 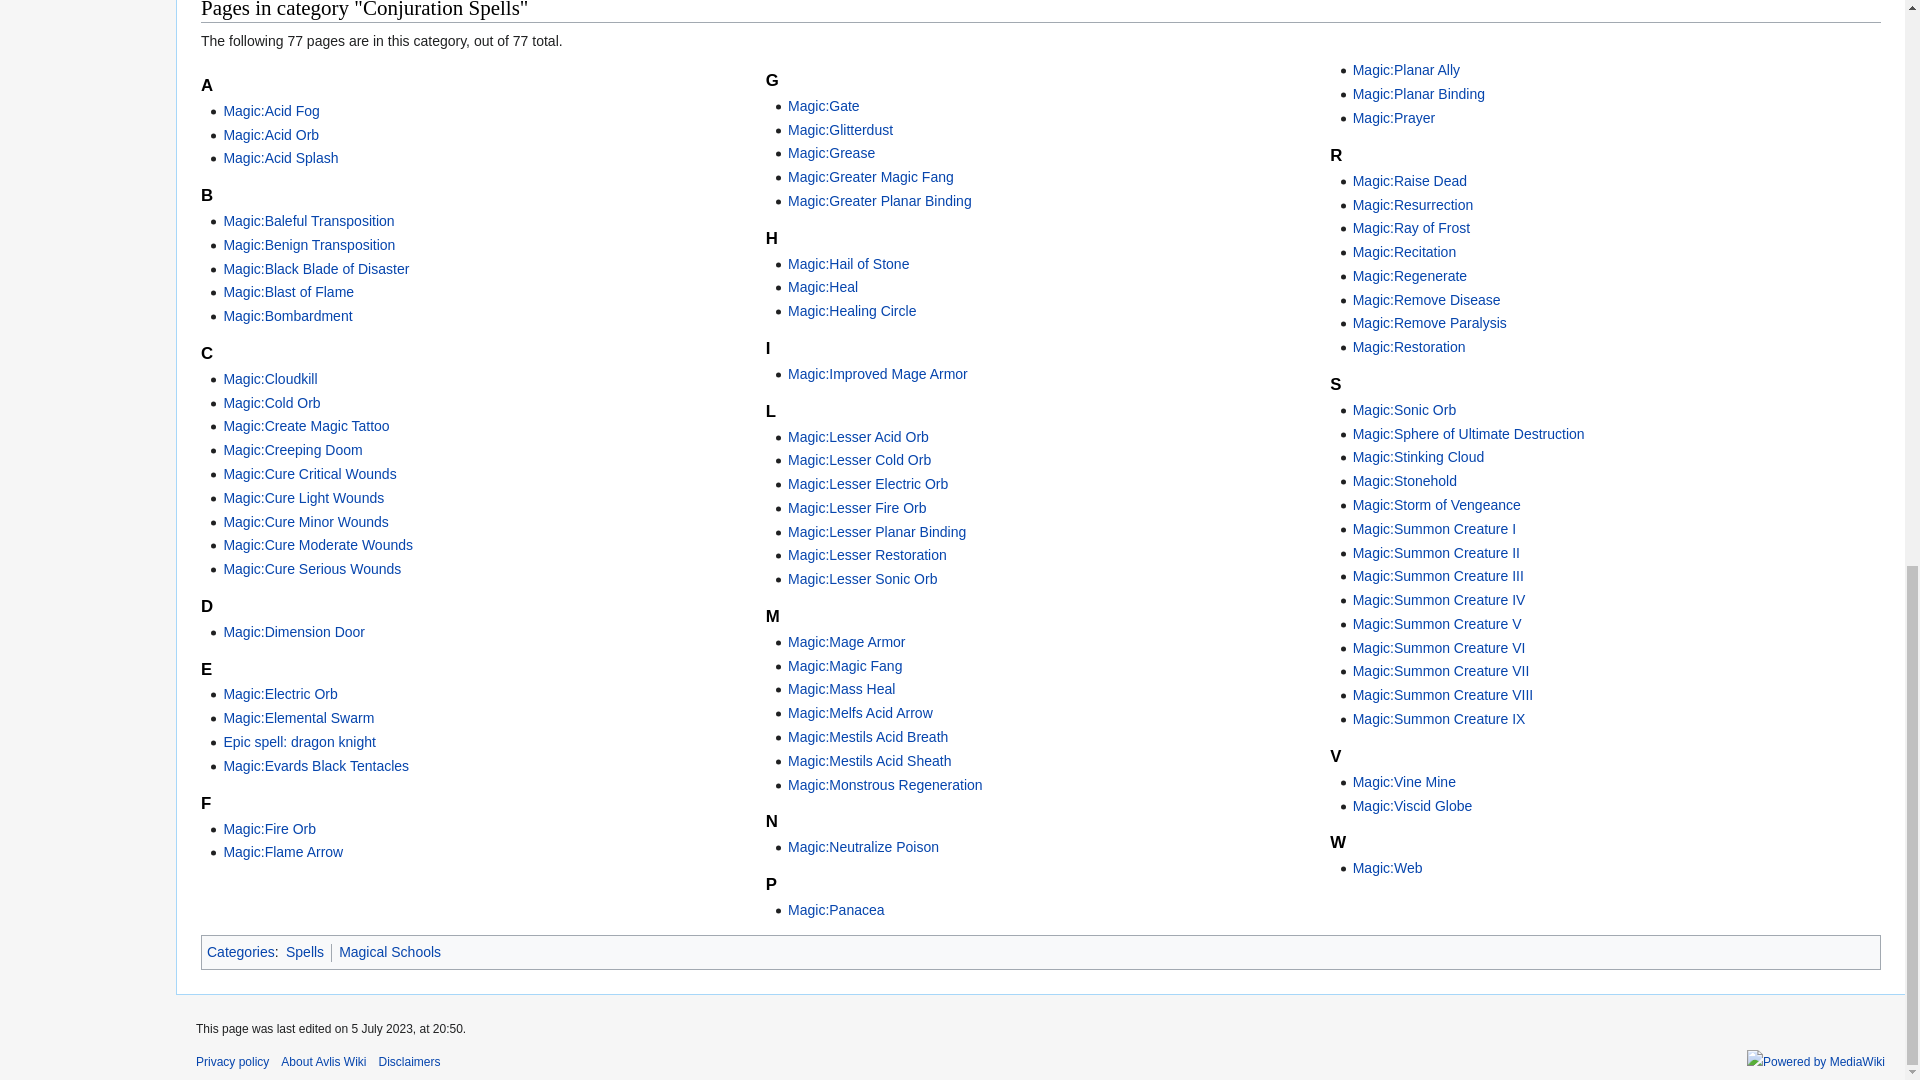 What do you see at coordinates (270, 134) in the screenshot?
I see `Magic:Acid Orb` at bounding box center [270, 134].